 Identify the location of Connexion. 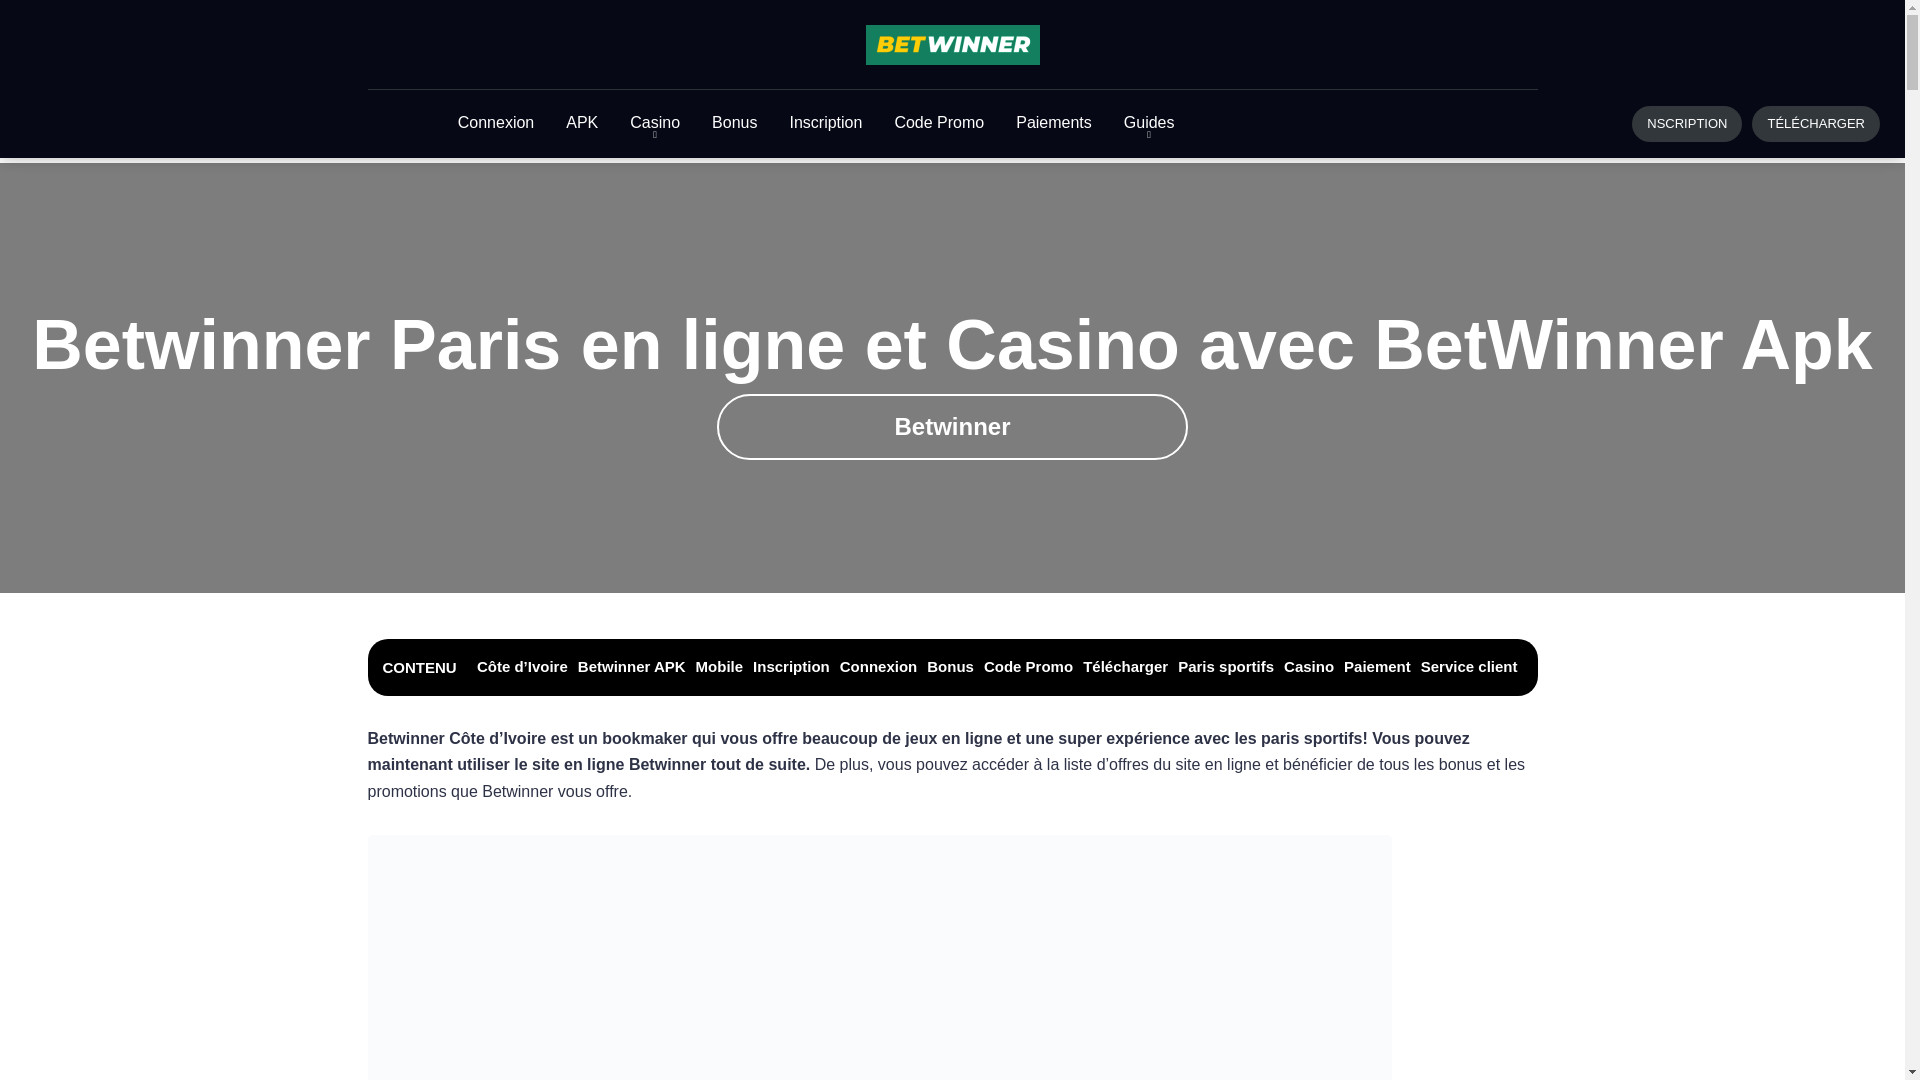
(496, 124).